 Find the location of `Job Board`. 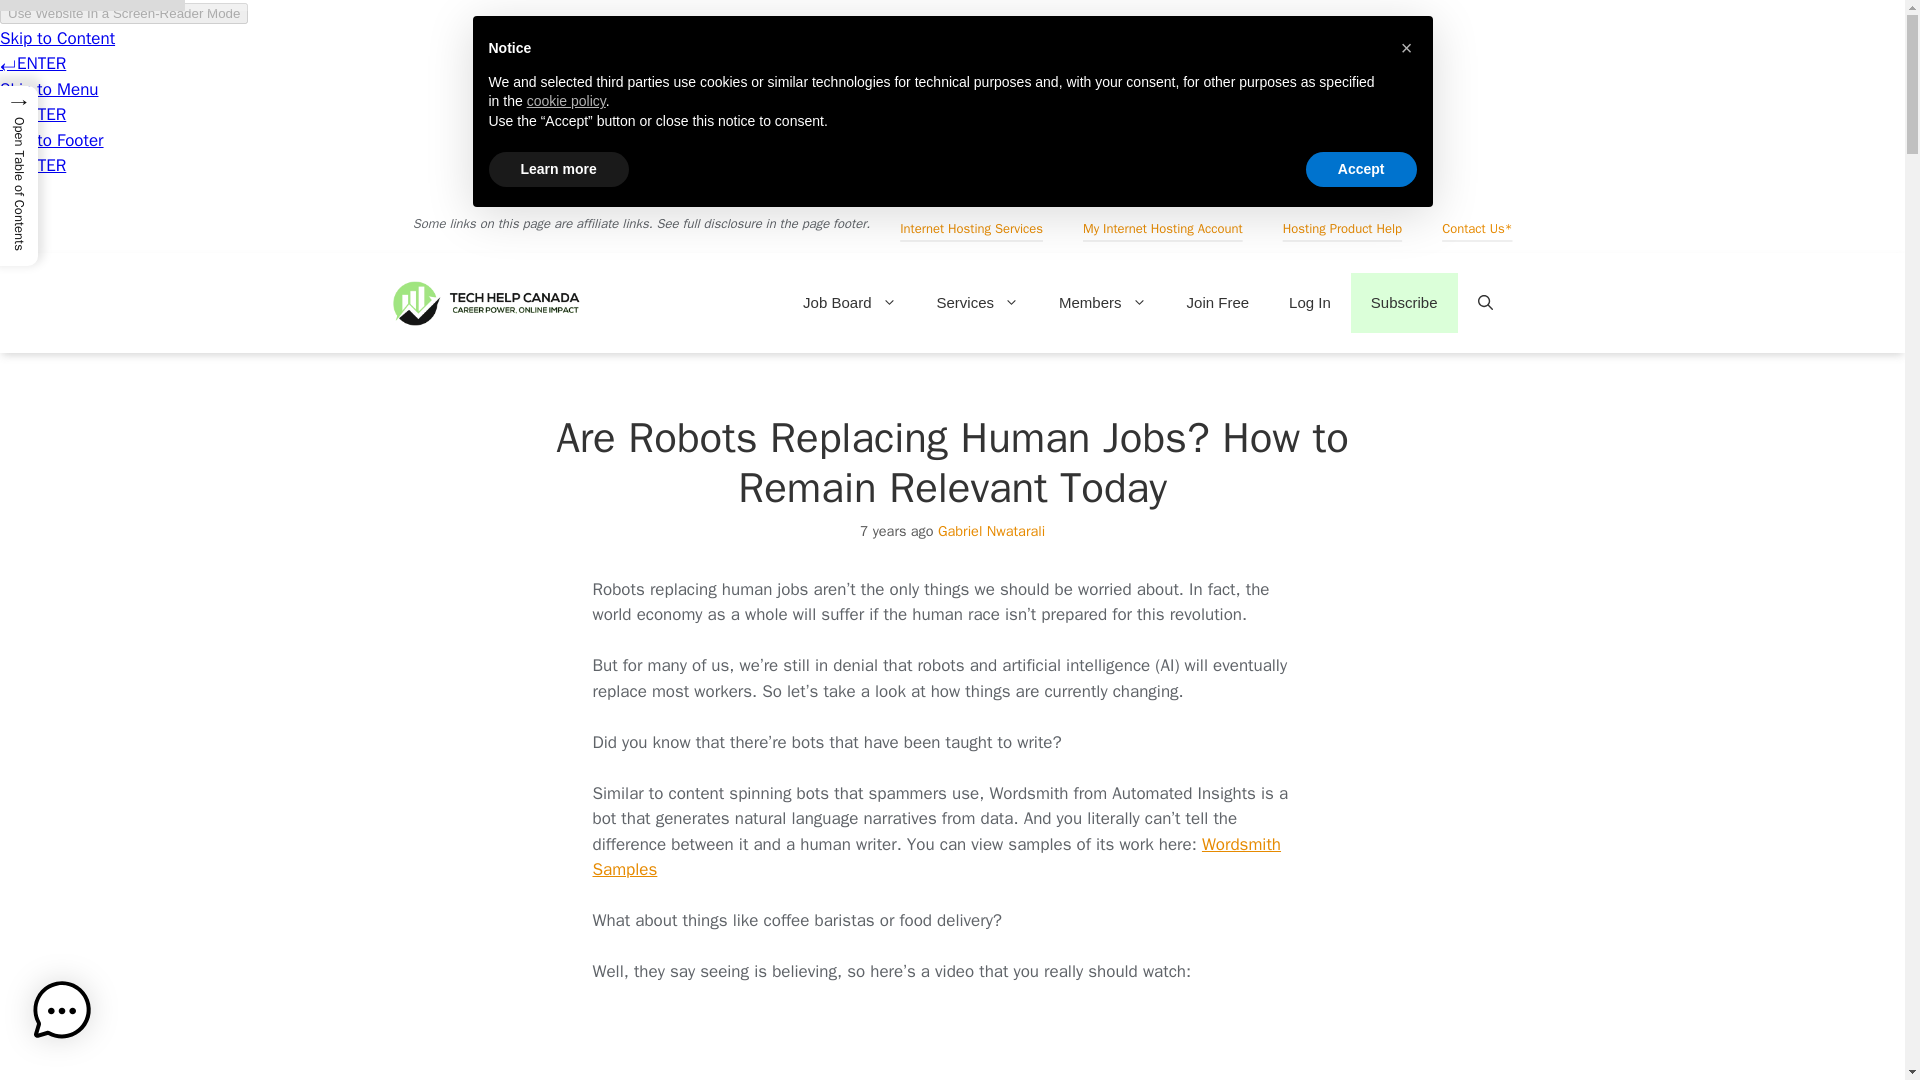

Job Board is located at coordinates (849, 302).